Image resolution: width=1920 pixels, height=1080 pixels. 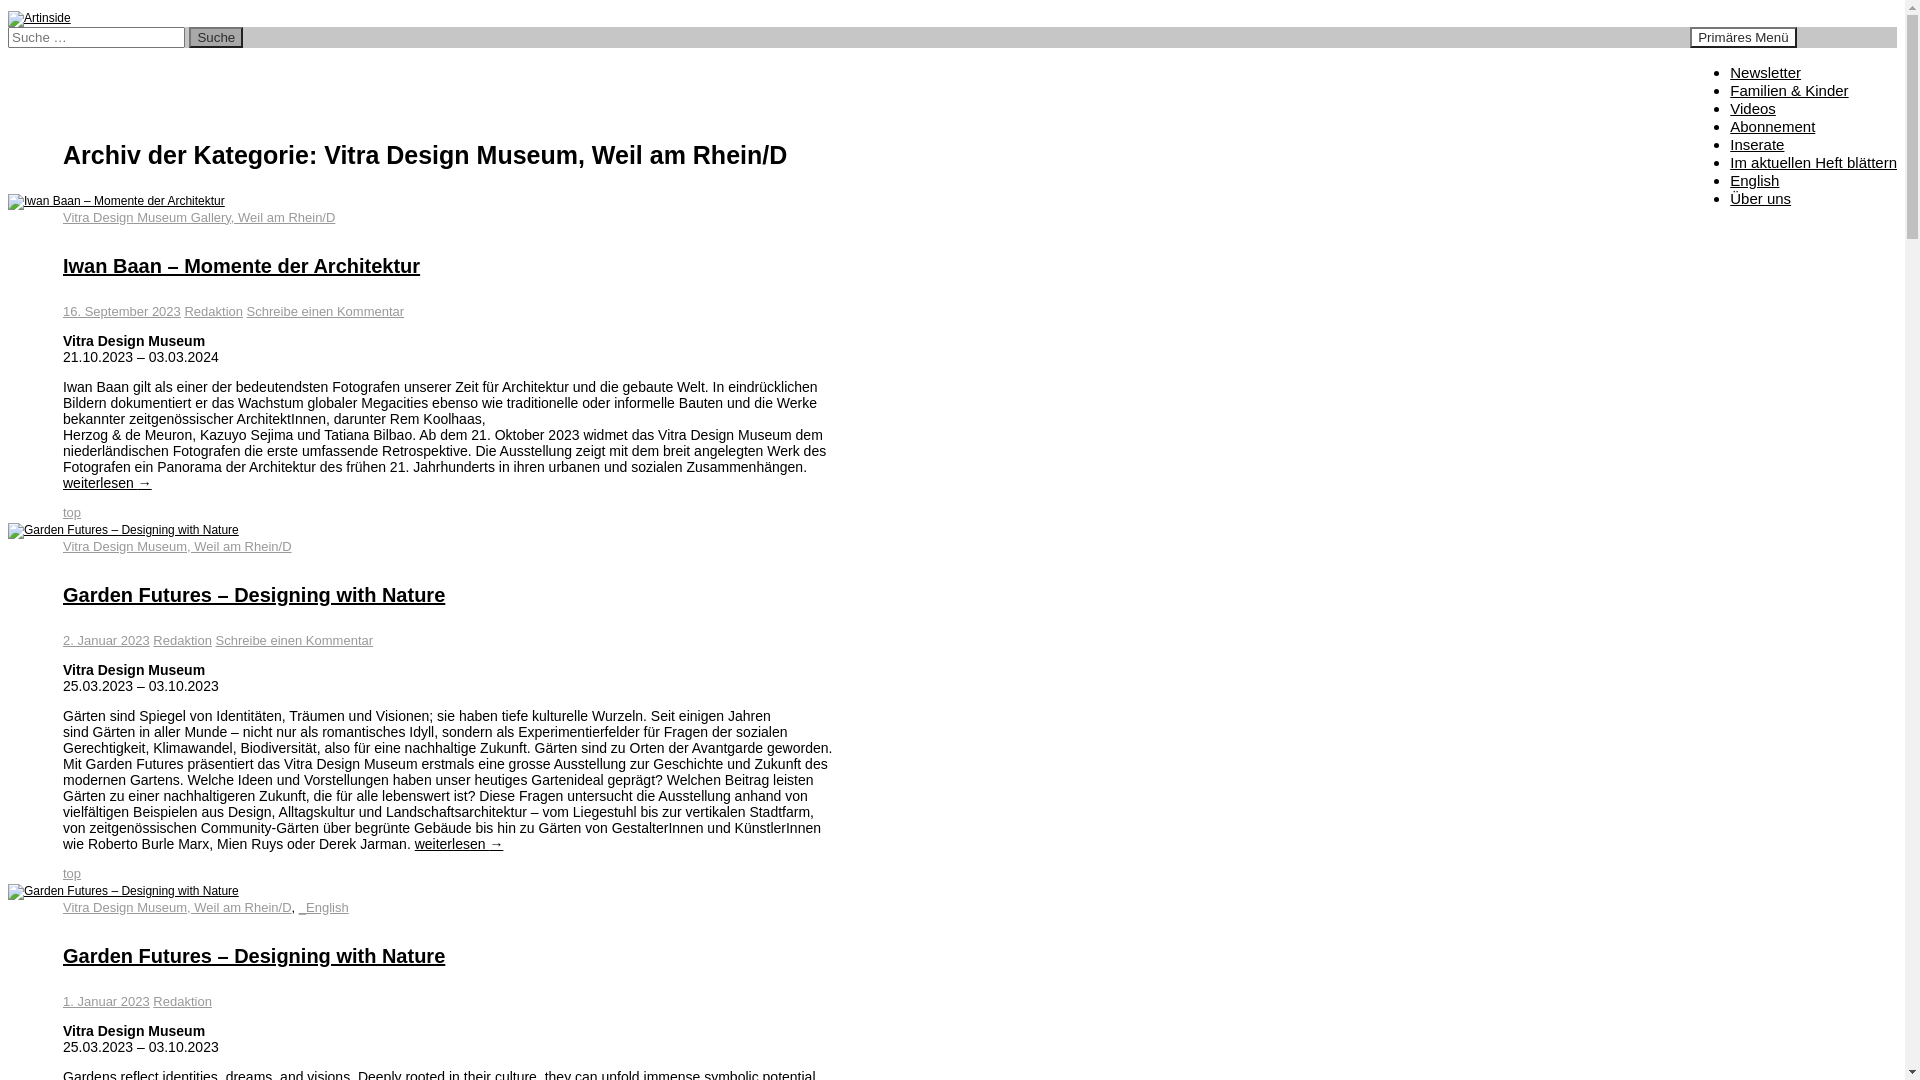 I want to click on Redaktion, so click(x=182, y=1002).